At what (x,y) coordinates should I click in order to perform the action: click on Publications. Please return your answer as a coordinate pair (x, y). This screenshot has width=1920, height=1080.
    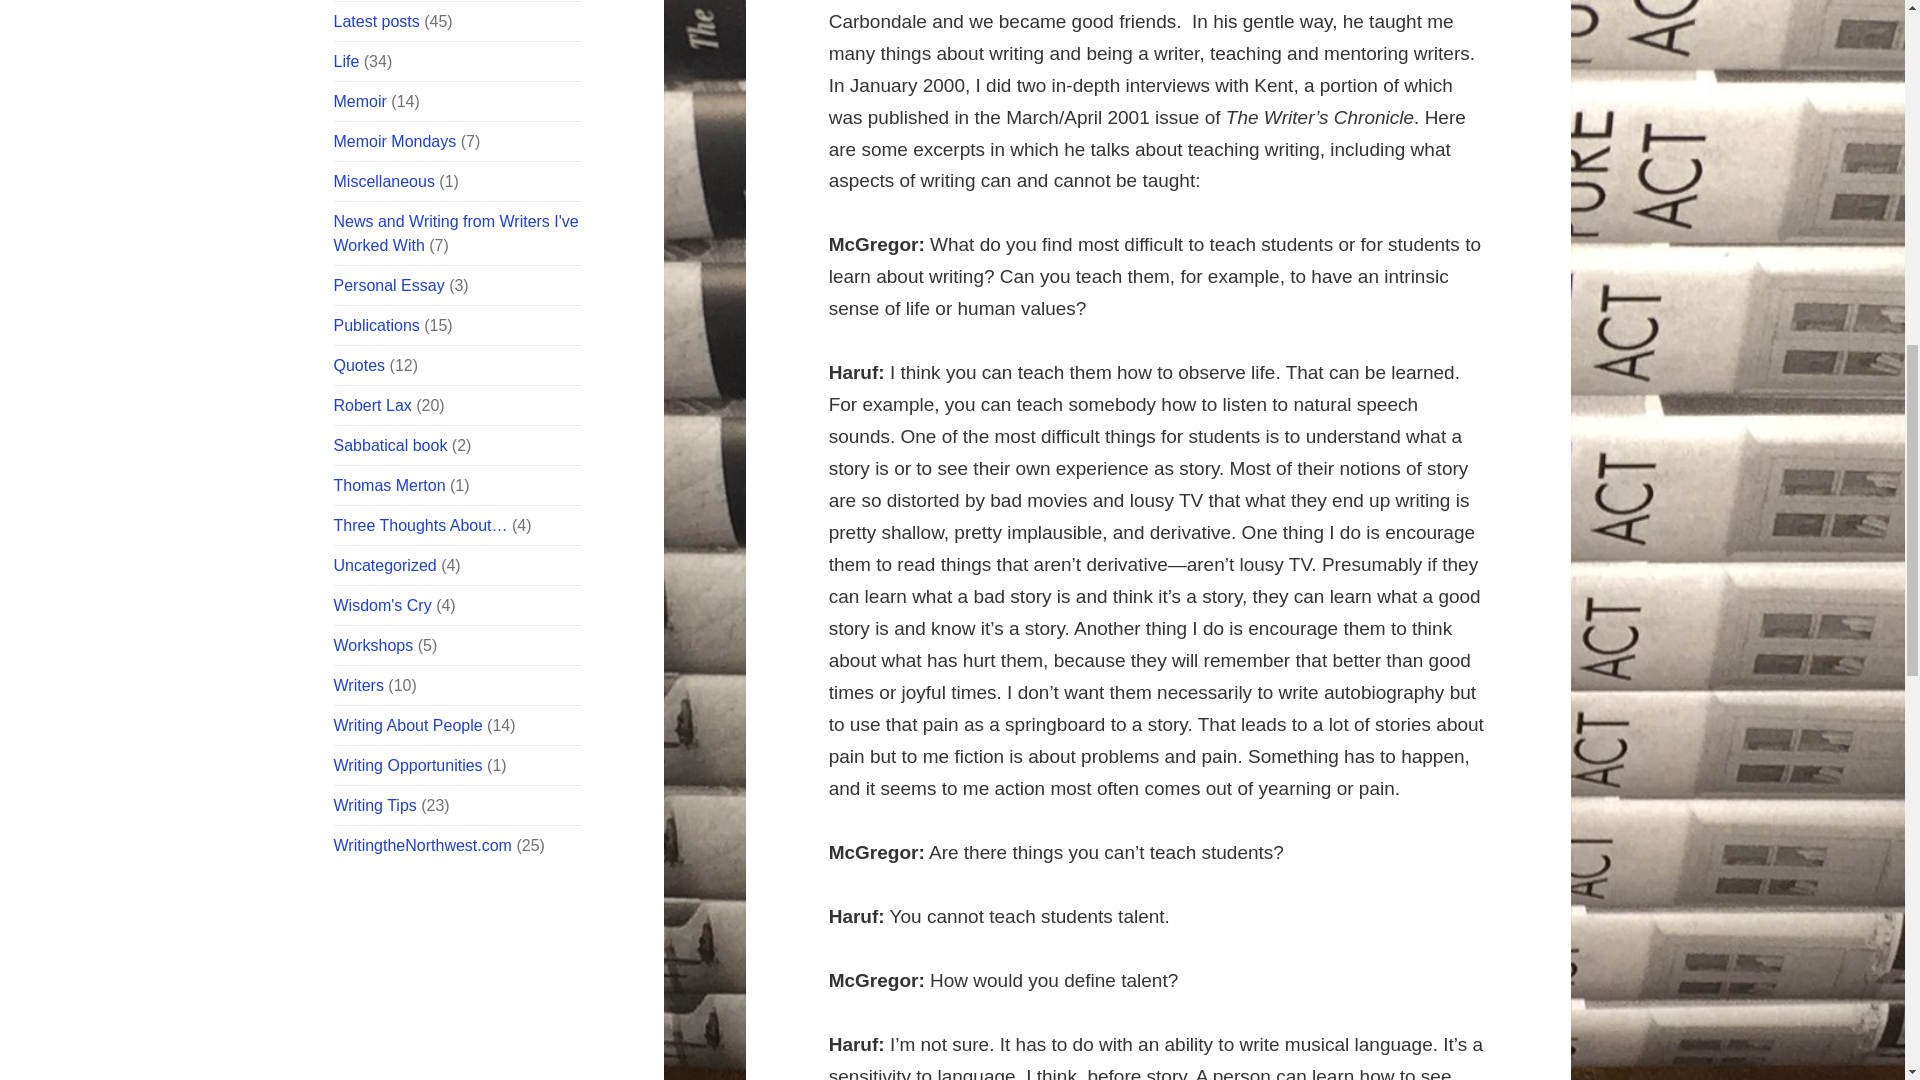
    Looking at the image, I should click on (377, 325).